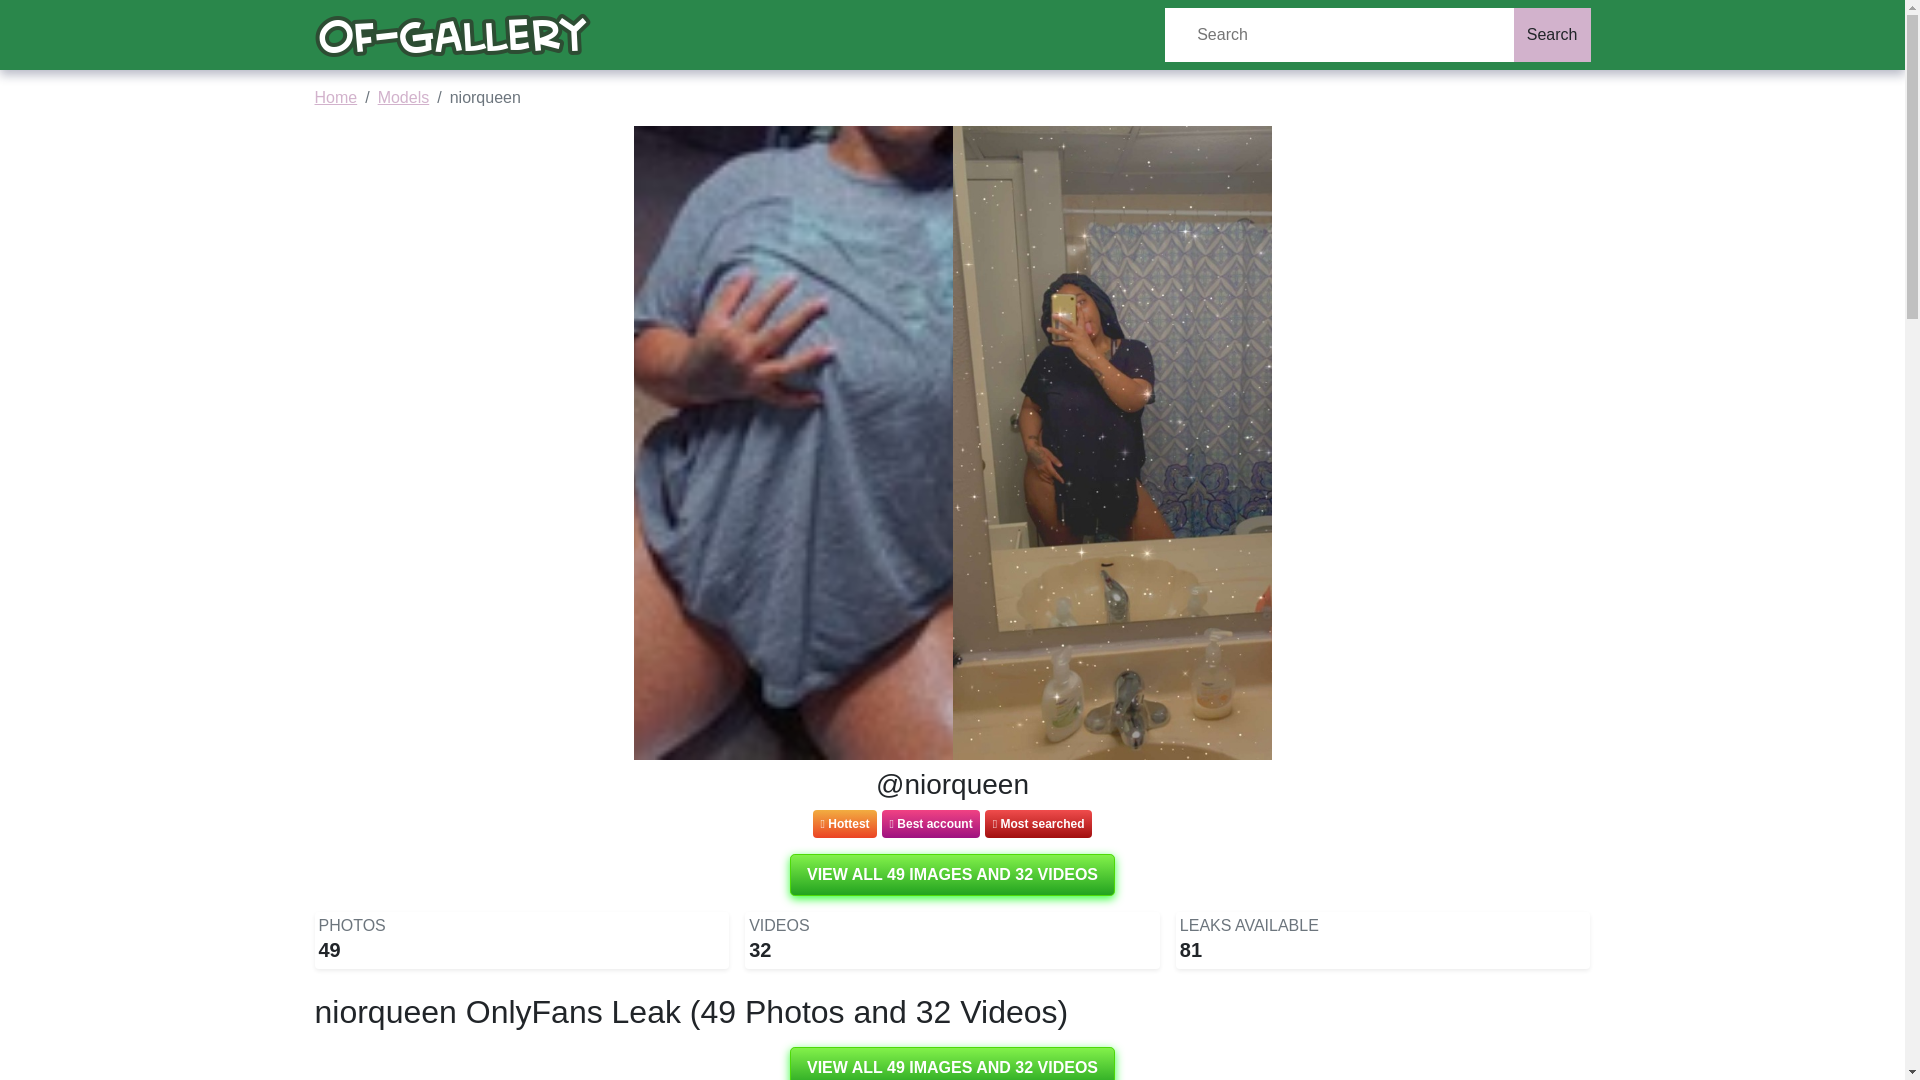 This screenshot has height=1080, width=1920. Describe the element at coordinates (952, 1063) in the screenshot. I see `VIEW ALL 49 IMAGES AND 32 VIDEOS` at that location.